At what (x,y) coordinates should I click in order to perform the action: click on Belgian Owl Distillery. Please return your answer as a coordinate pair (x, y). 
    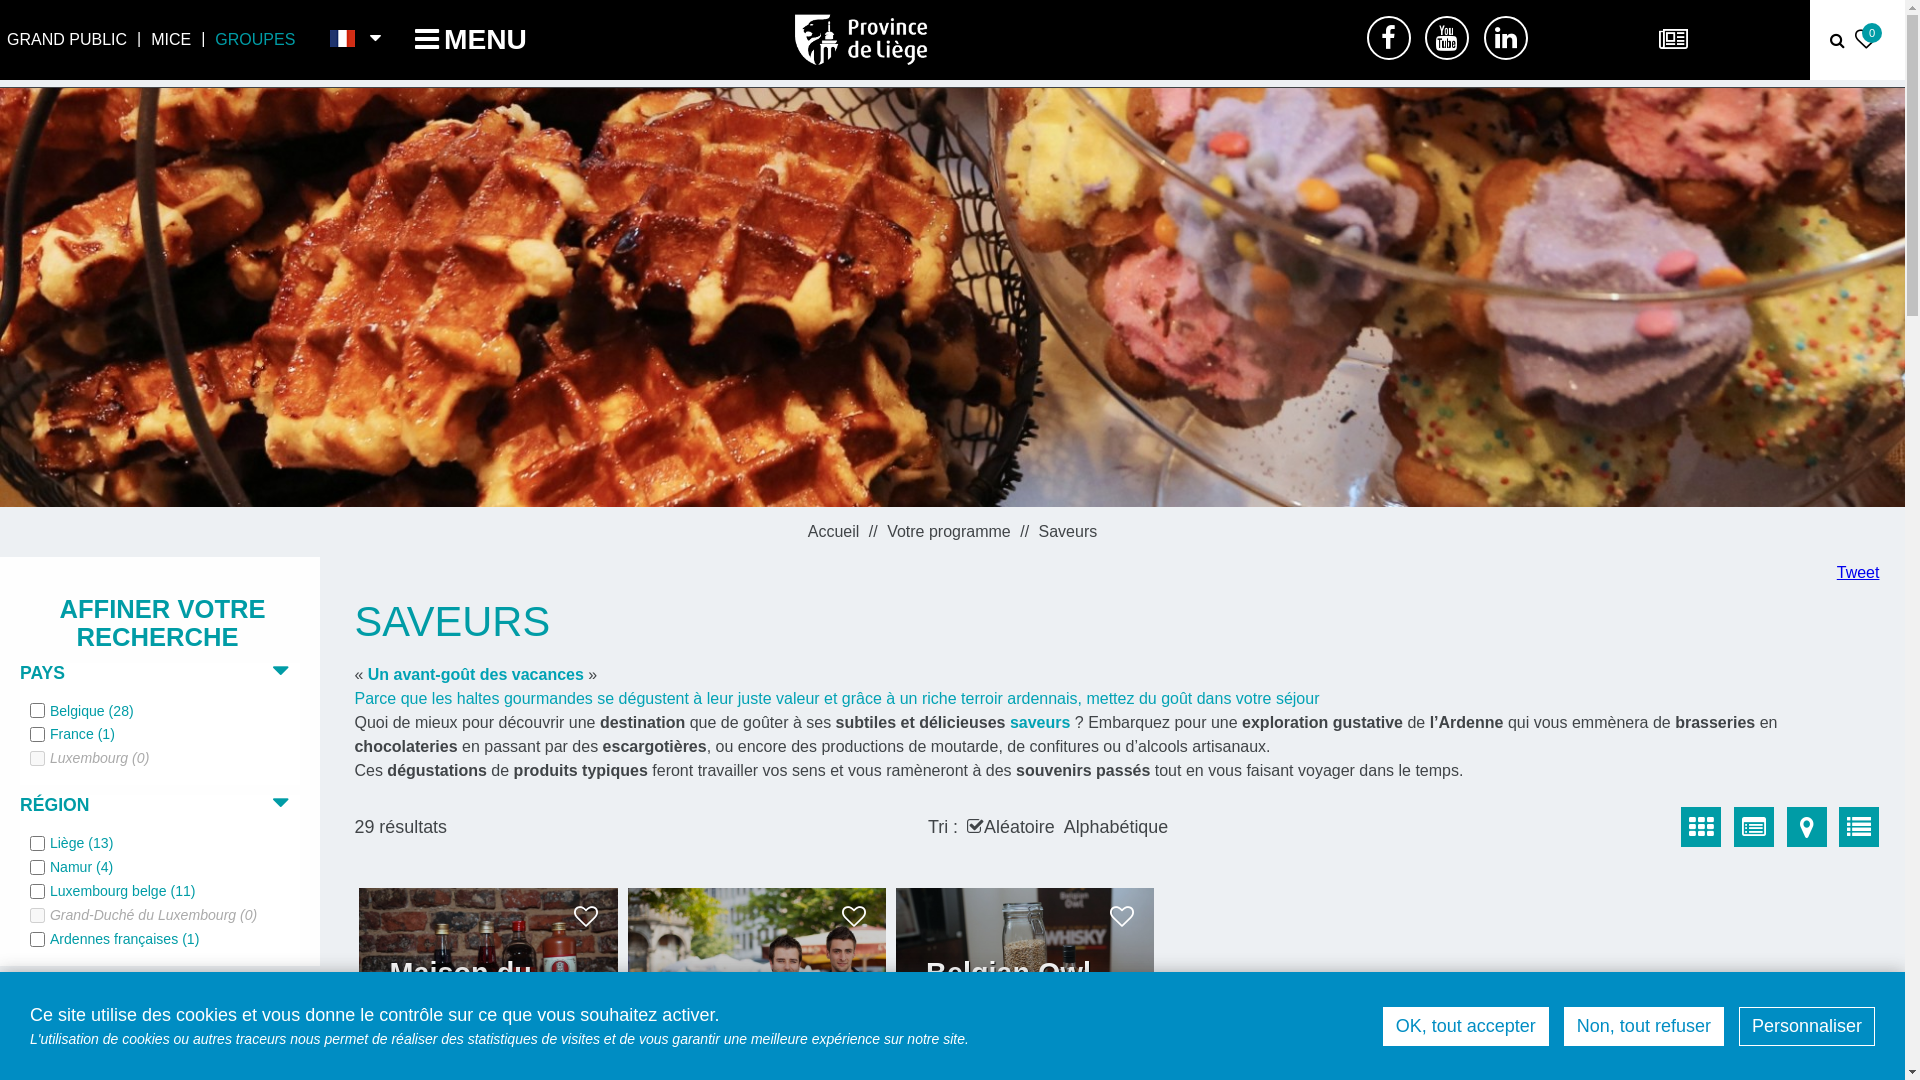
    Looking at the image, I should click on (1035, 988).